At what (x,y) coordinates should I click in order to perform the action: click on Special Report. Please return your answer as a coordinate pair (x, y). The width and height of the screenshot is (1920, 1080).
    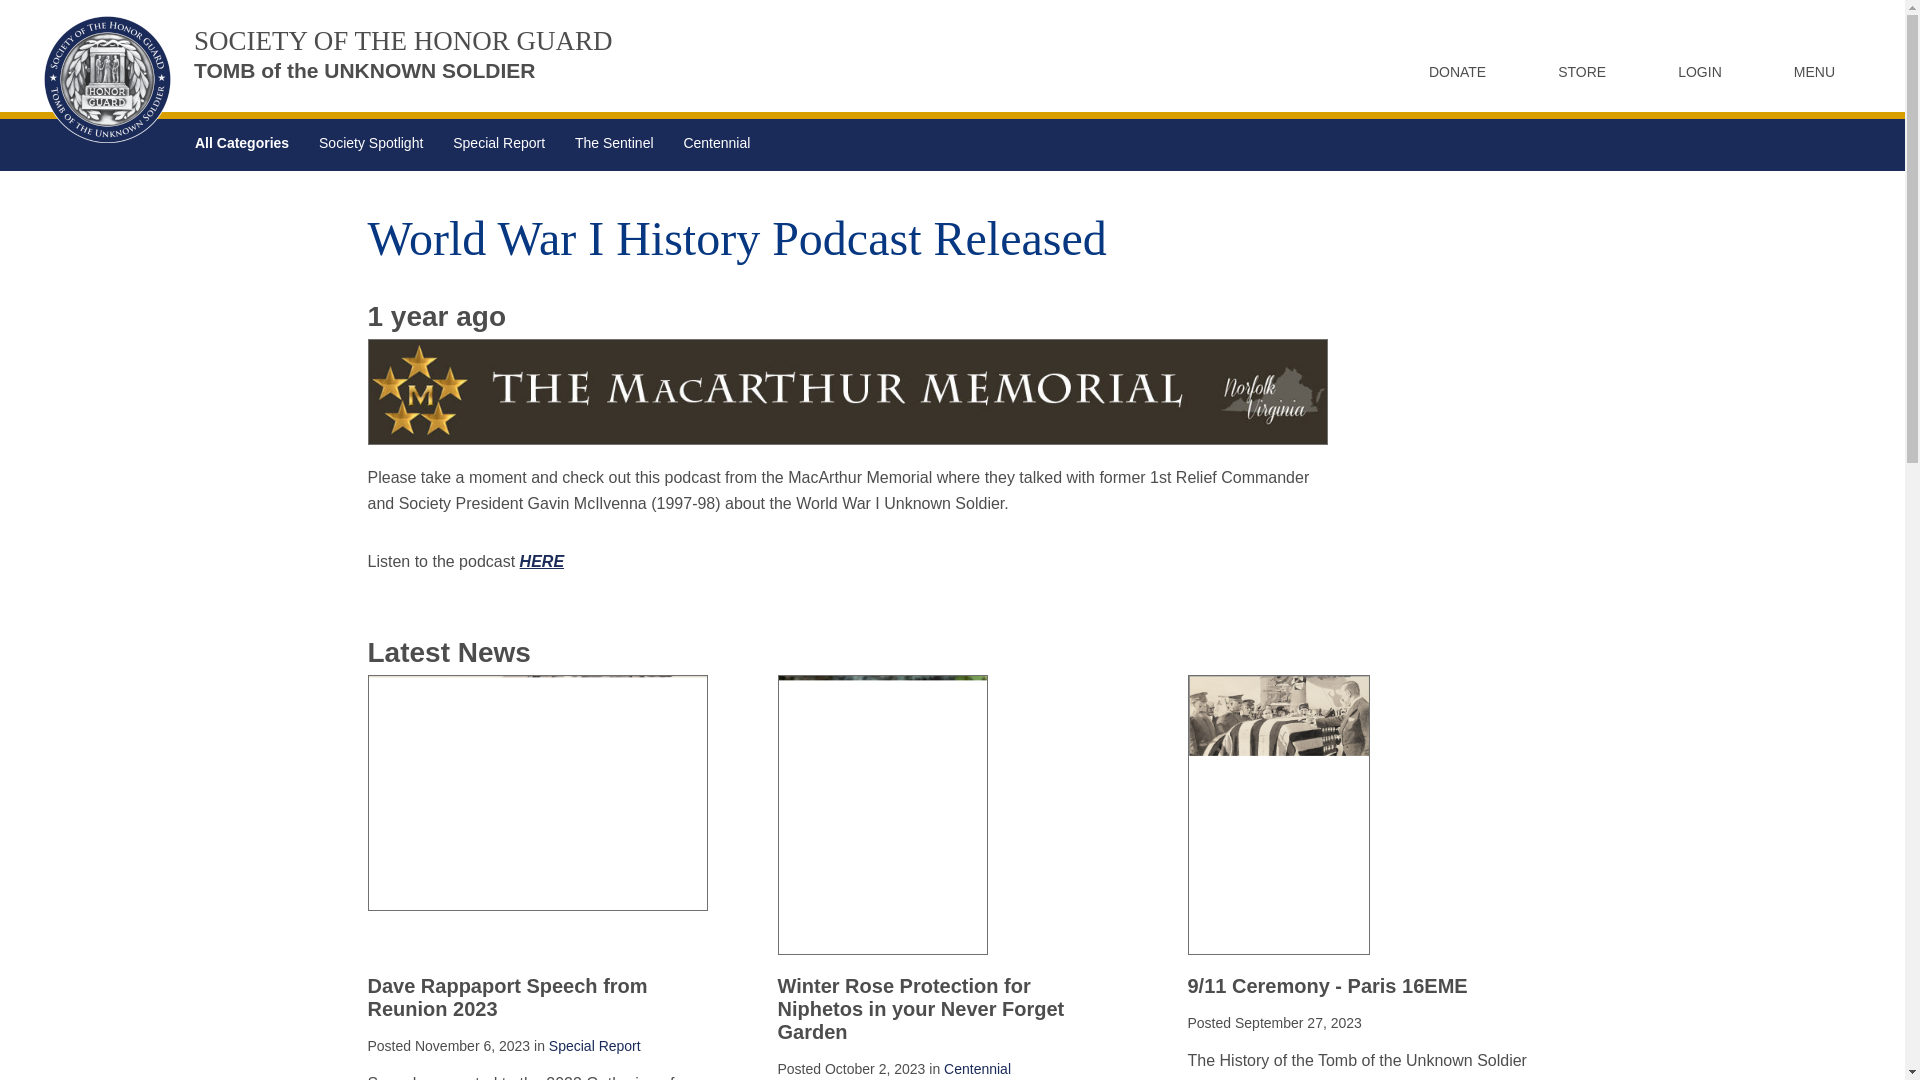
    Looking at the image, I should click on (978, 1068).